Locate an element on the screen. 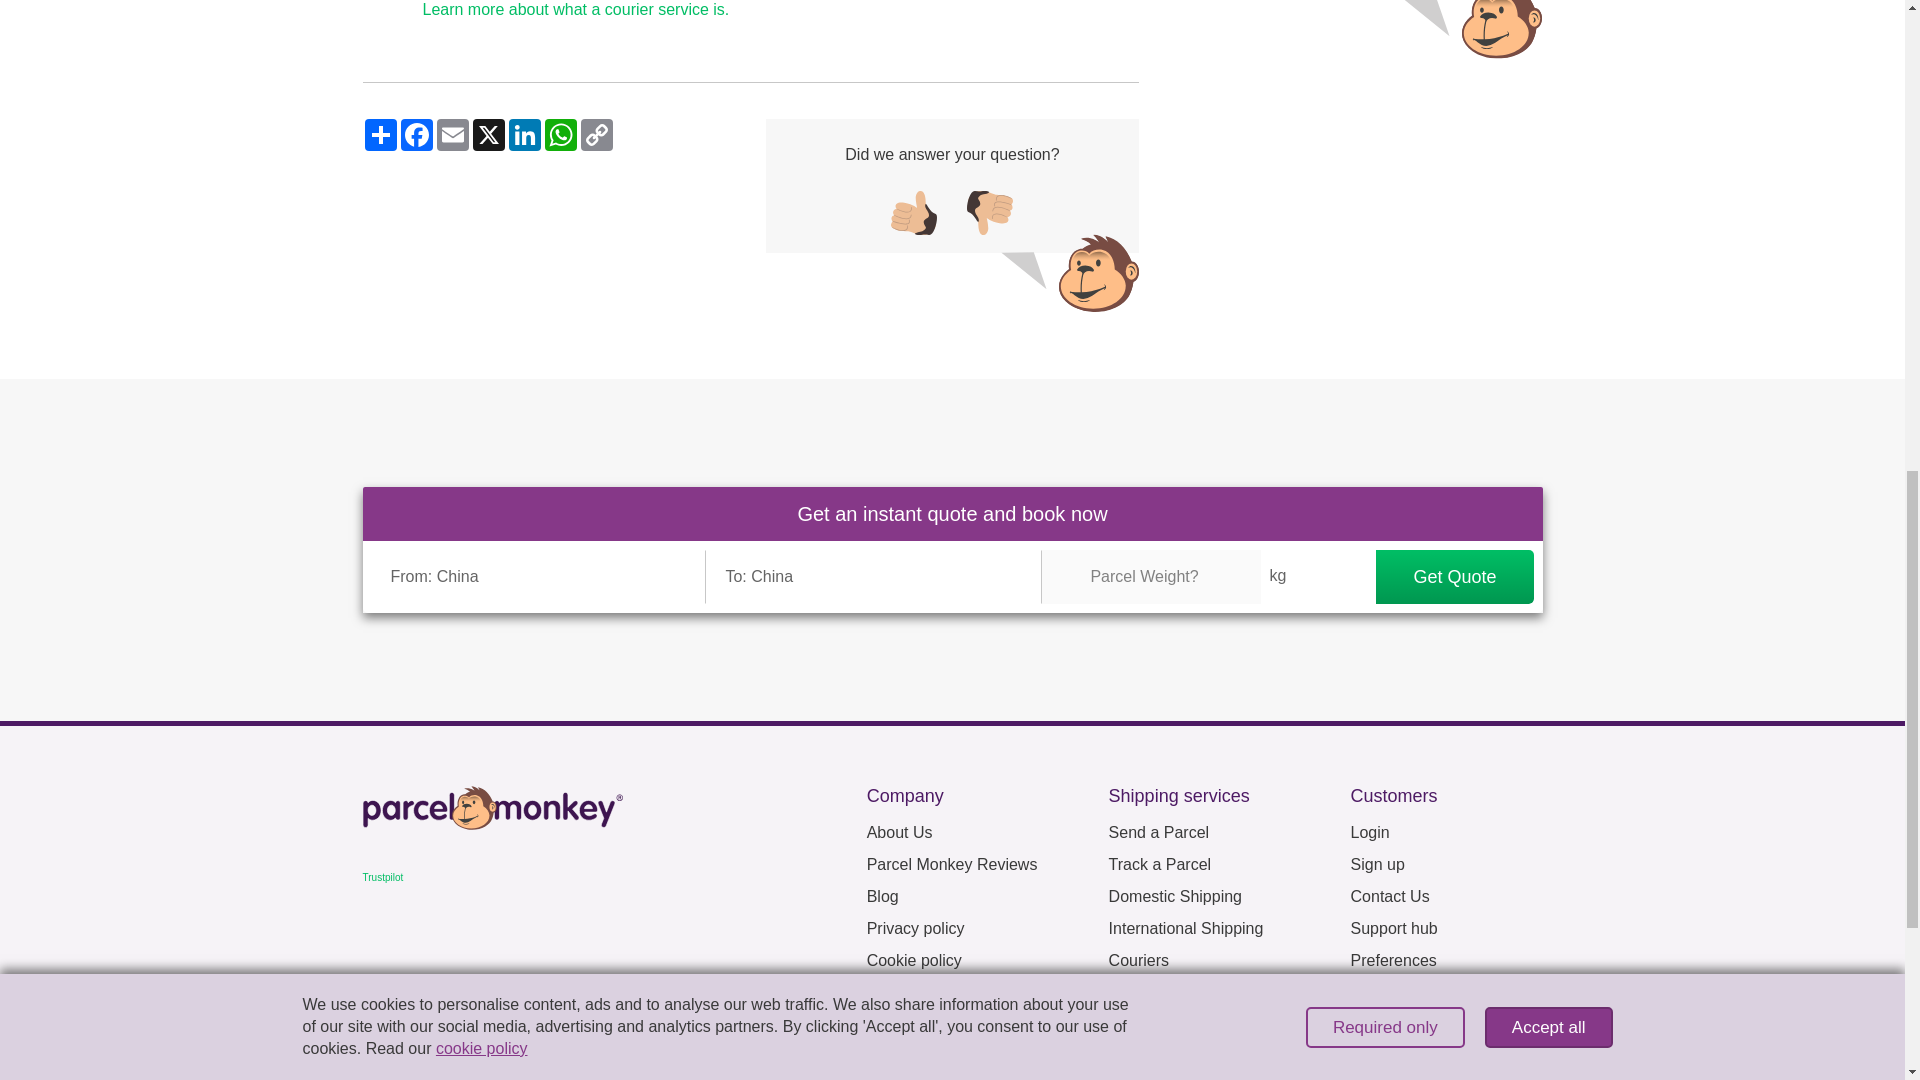  Copy Link is located at coordinates (596, 134).